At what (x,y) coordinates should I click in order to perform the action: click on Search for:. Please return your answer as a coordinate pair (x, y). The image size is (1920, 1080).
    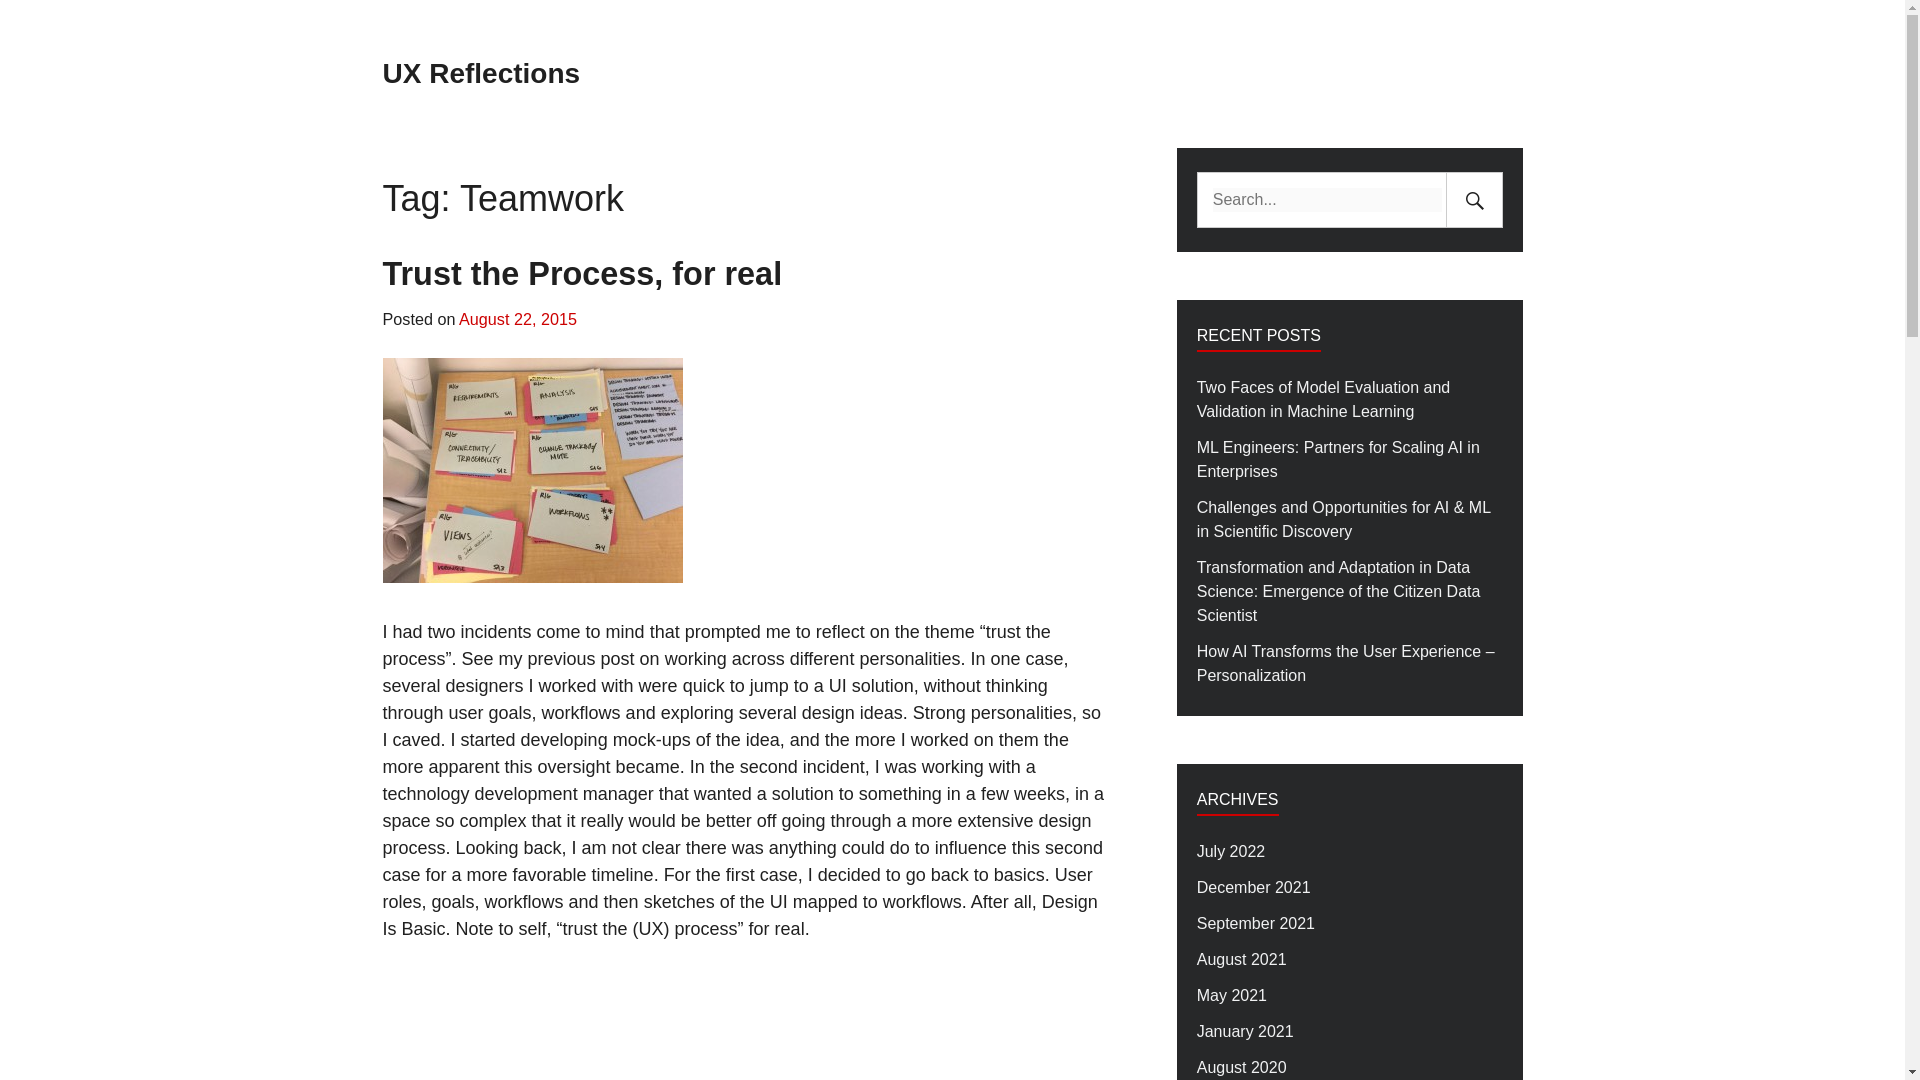
    Looking at the image, I should click on (1327, 199).